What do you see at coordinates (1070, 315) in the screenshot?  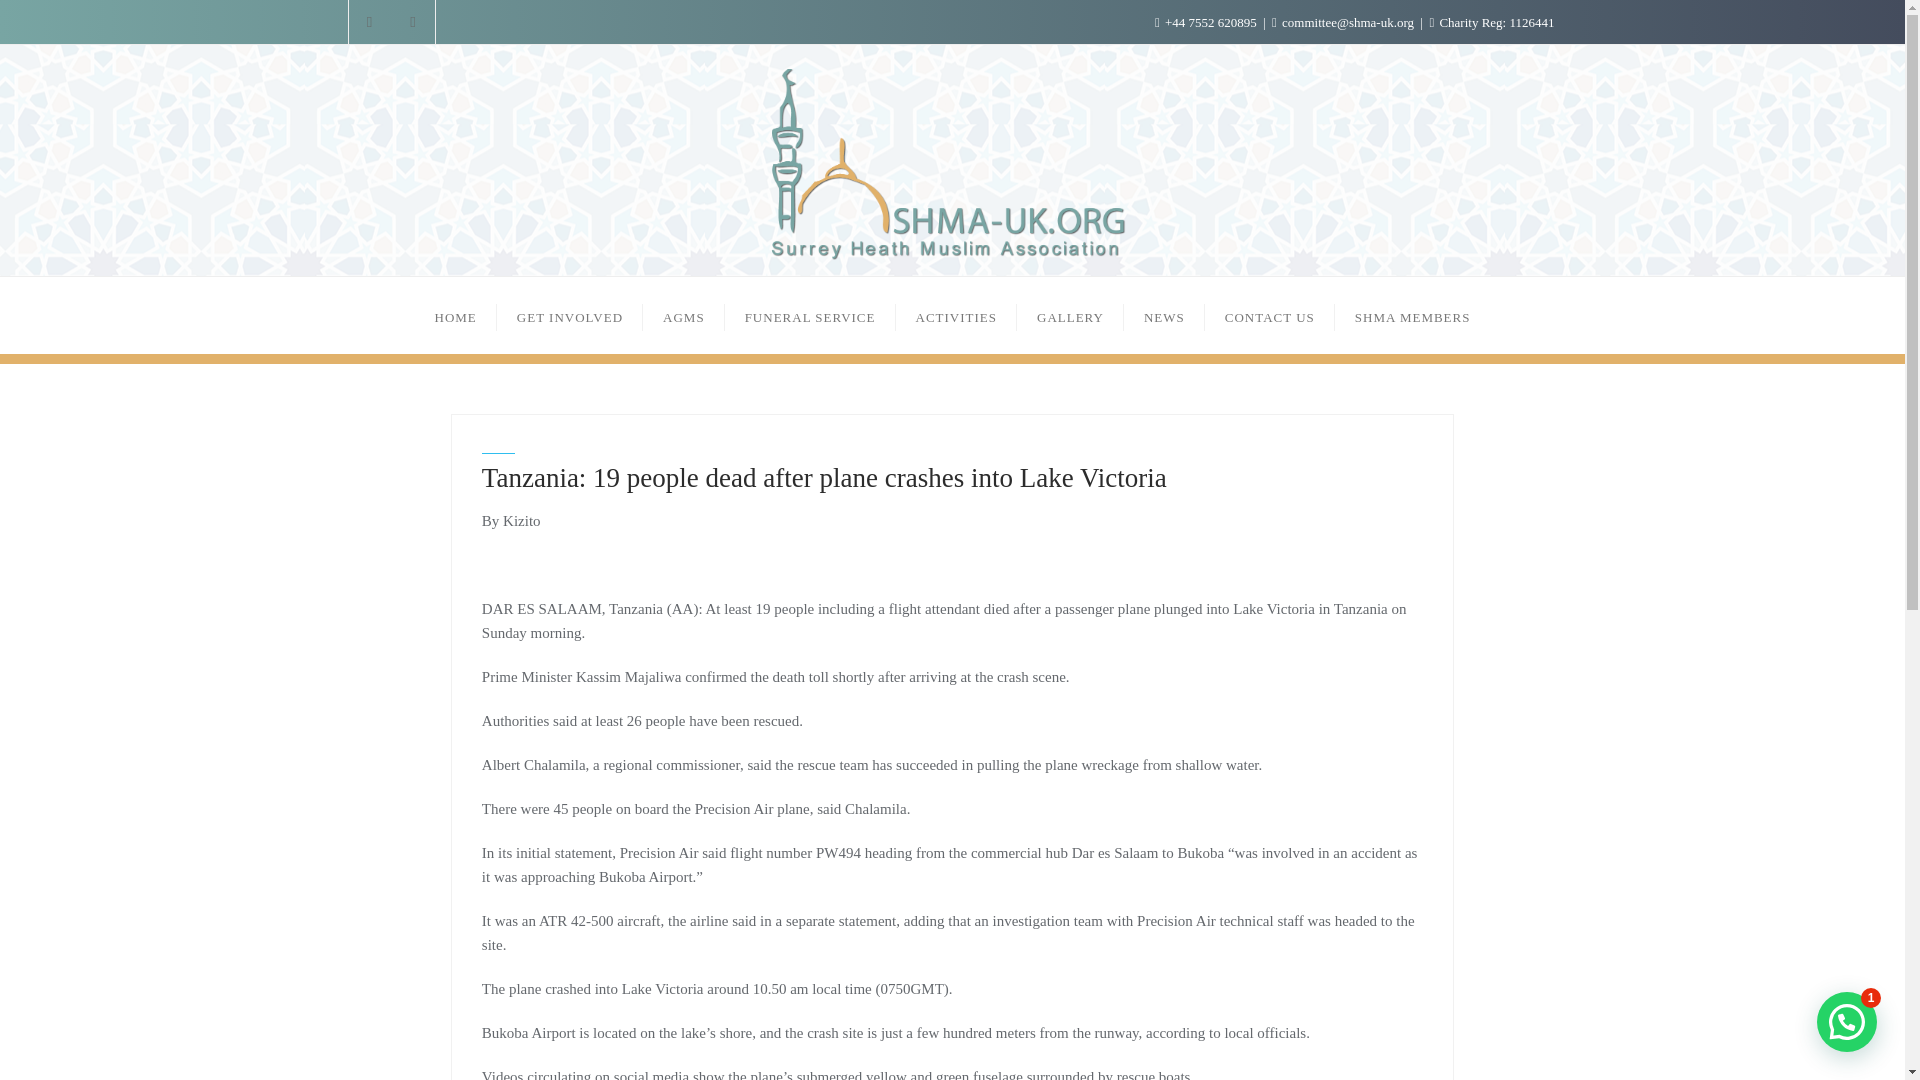 I see `GALLERY` at bounding box center [1070, 315].